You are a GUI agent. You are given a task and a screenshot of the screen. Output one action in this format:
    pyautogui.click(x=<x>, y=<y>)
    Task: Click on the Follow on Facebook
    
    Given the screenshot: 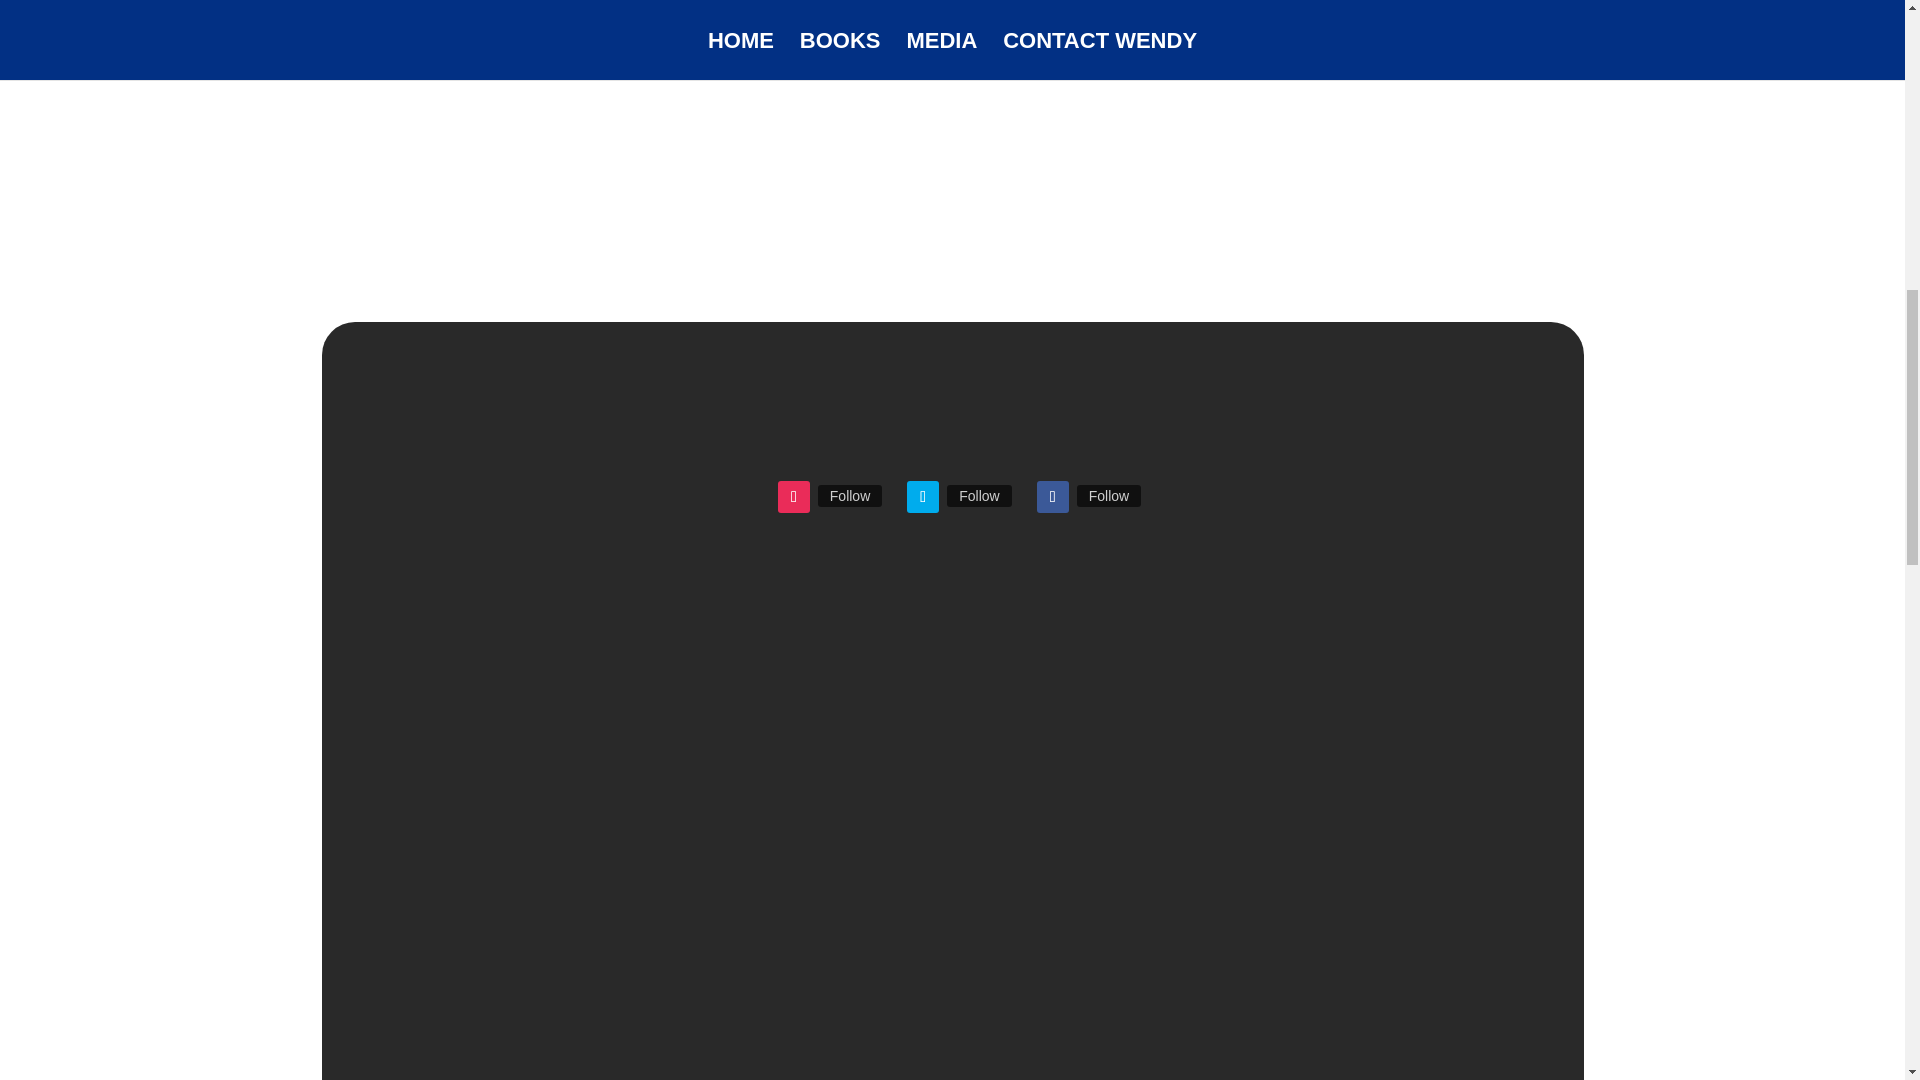 What is the action you would take?
    pyautogui.click(x=1052, y=496)
    